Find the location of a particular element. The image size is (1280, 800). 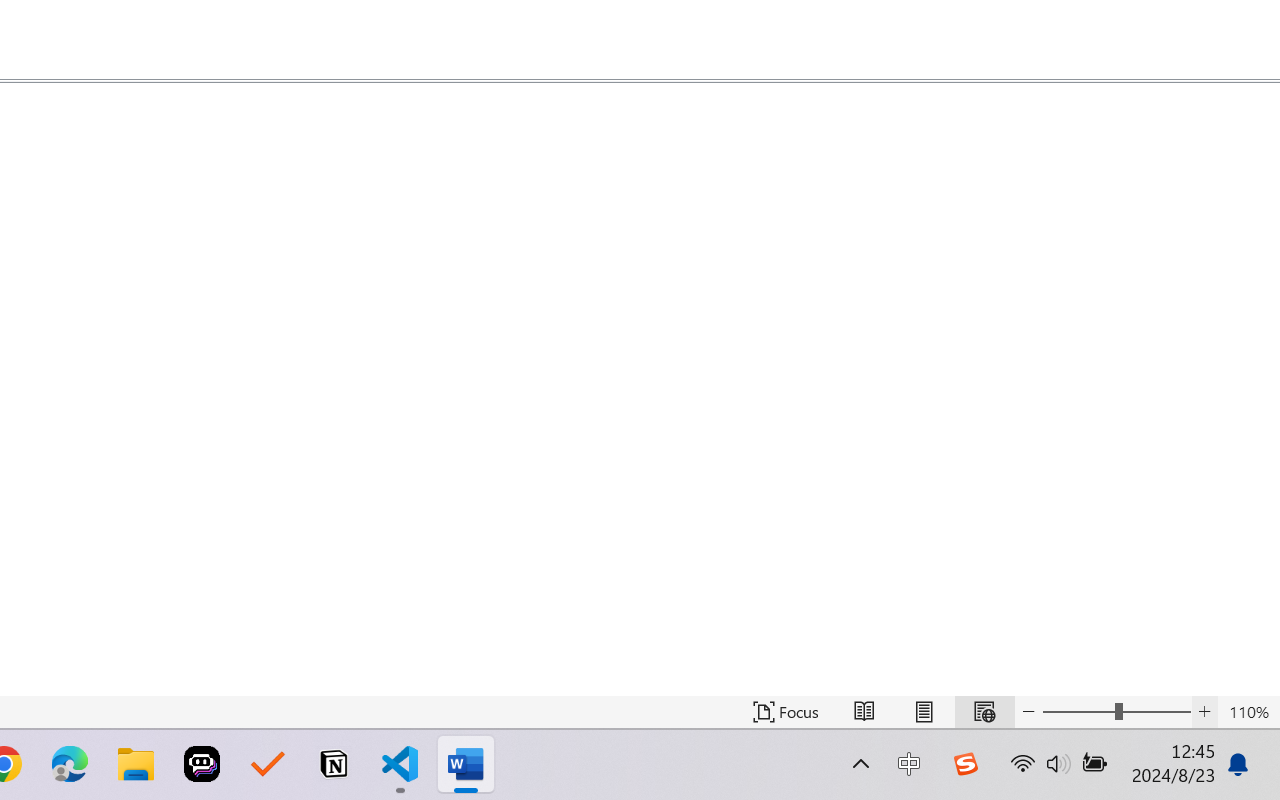

Zoom 110% is located at coordinates (1249, 712).